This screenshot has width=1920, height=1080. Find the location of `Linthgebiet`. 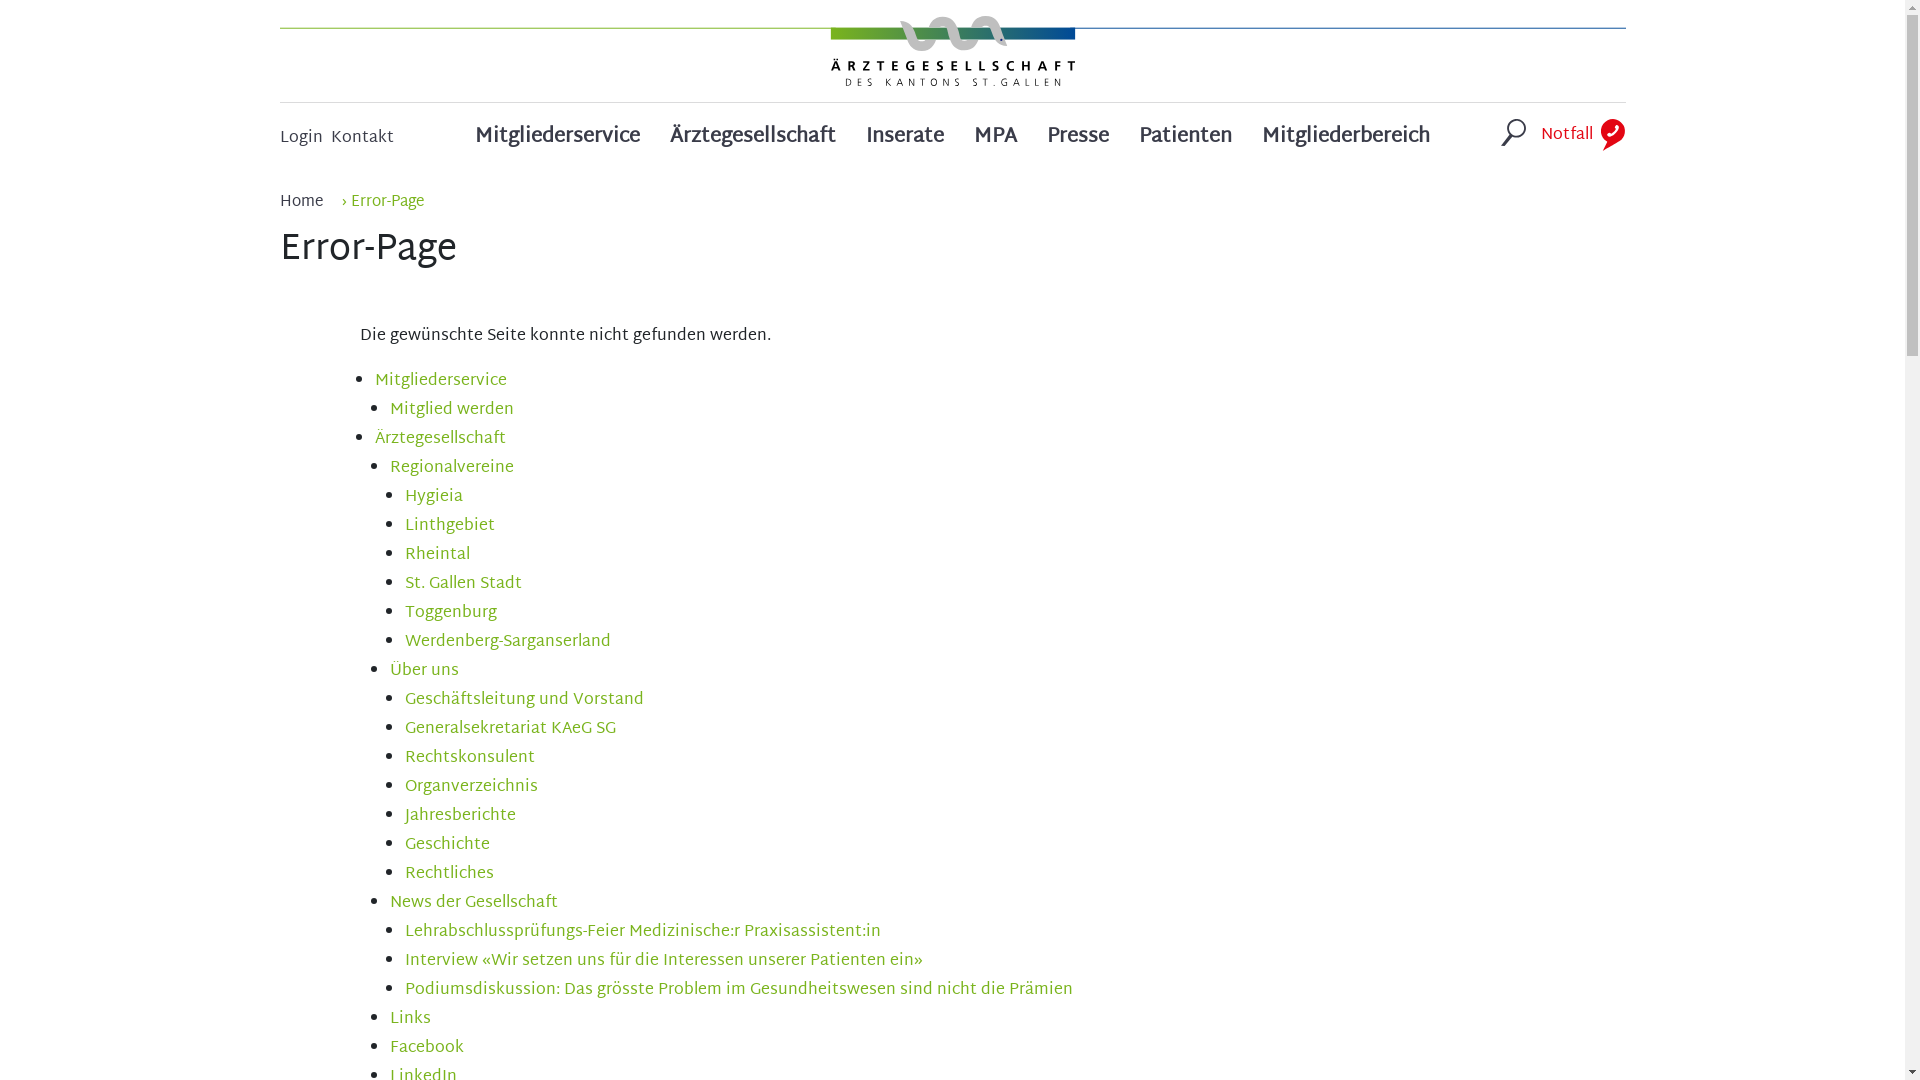

Linthgebiet is located at coordinates (448, 526).